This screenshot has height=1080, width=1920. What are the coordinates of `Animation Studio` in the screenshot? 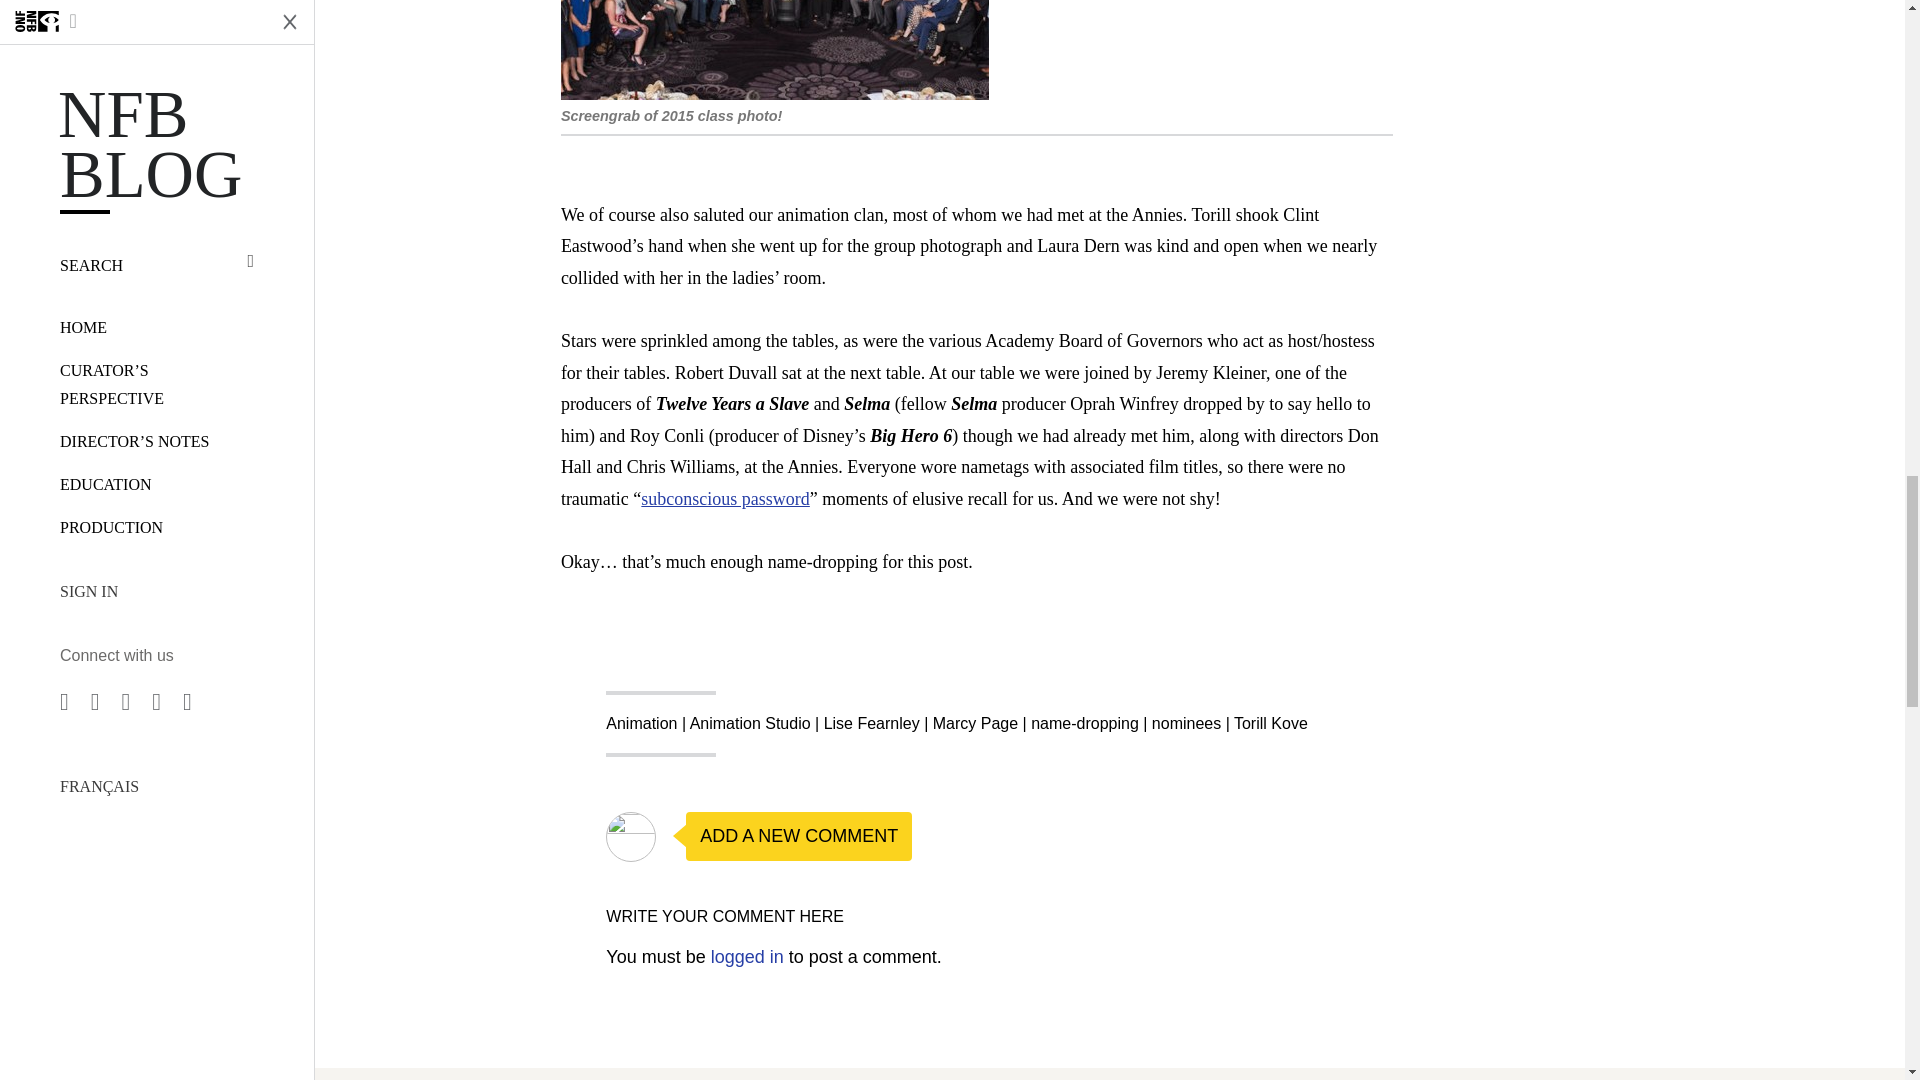 It's located at (750, 723).